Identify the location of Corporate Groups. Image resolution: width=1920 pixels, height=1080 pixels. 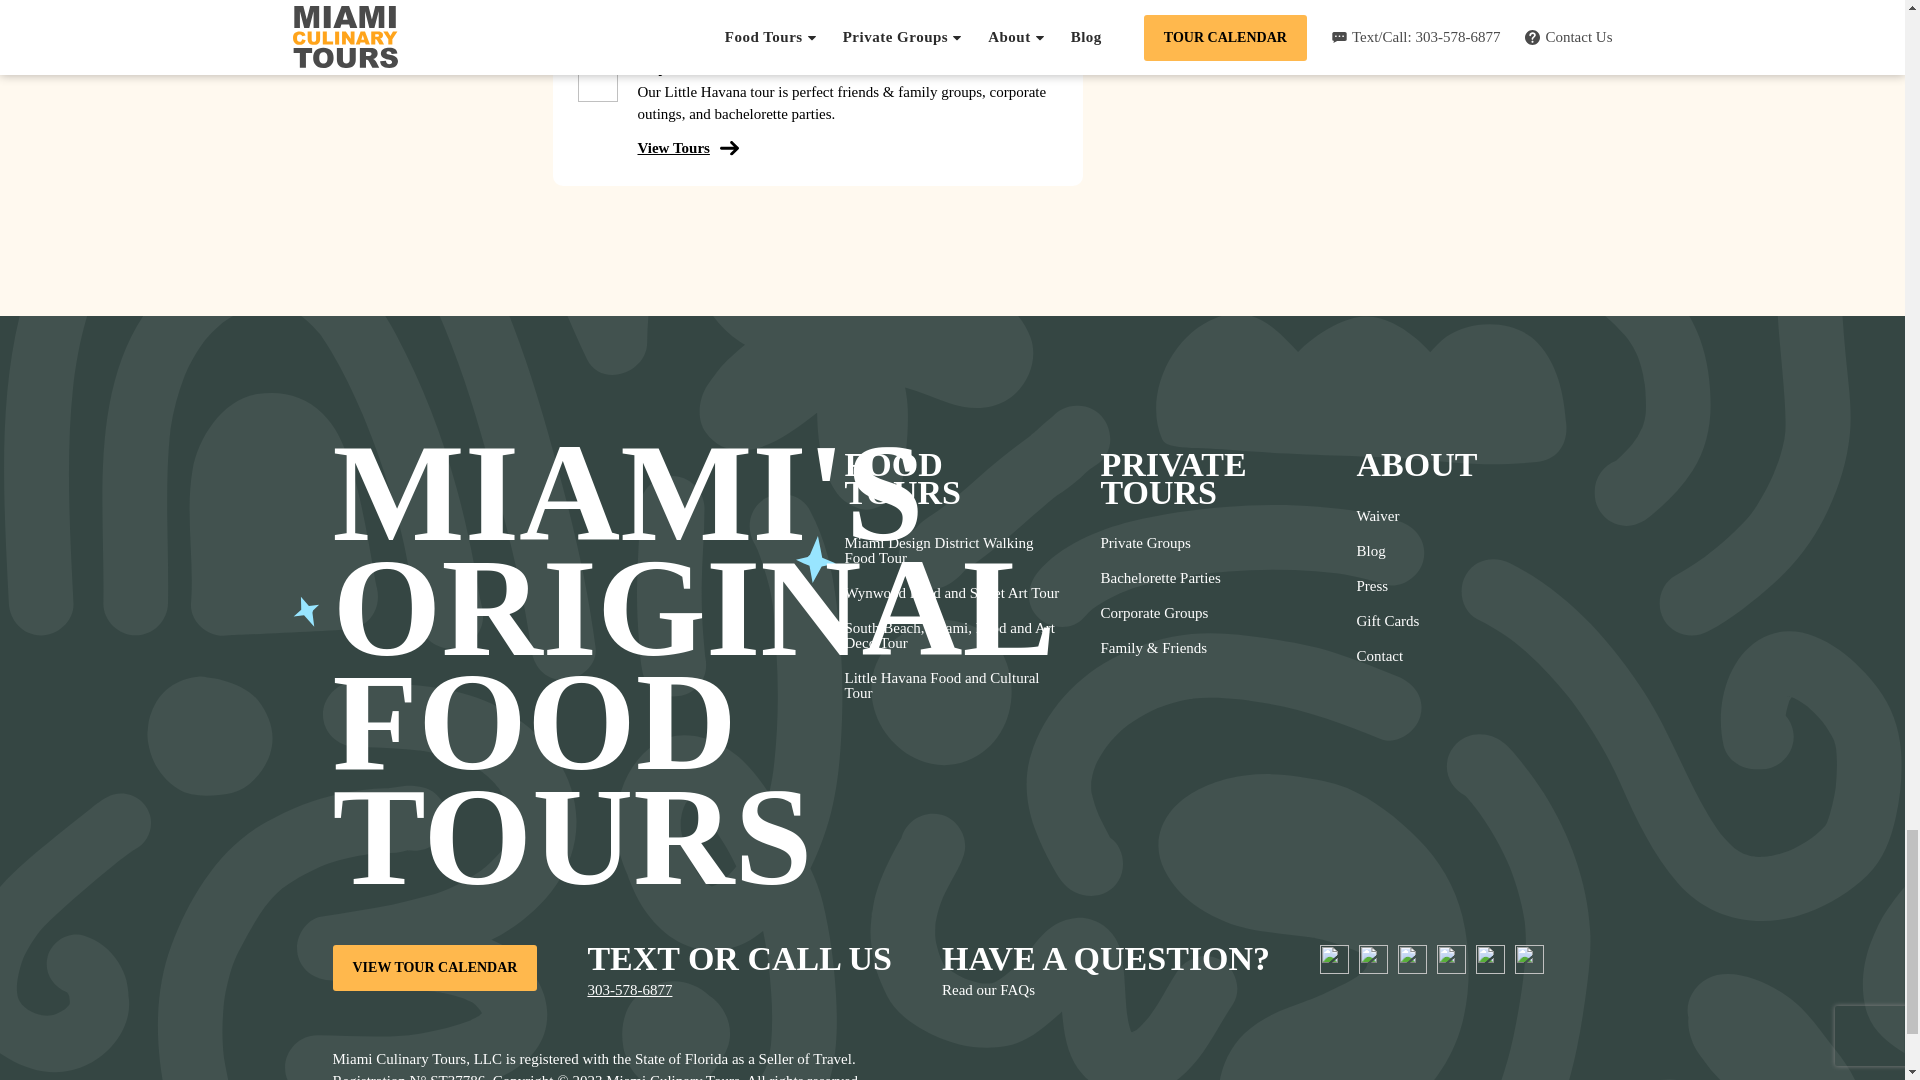
(1160, 613).